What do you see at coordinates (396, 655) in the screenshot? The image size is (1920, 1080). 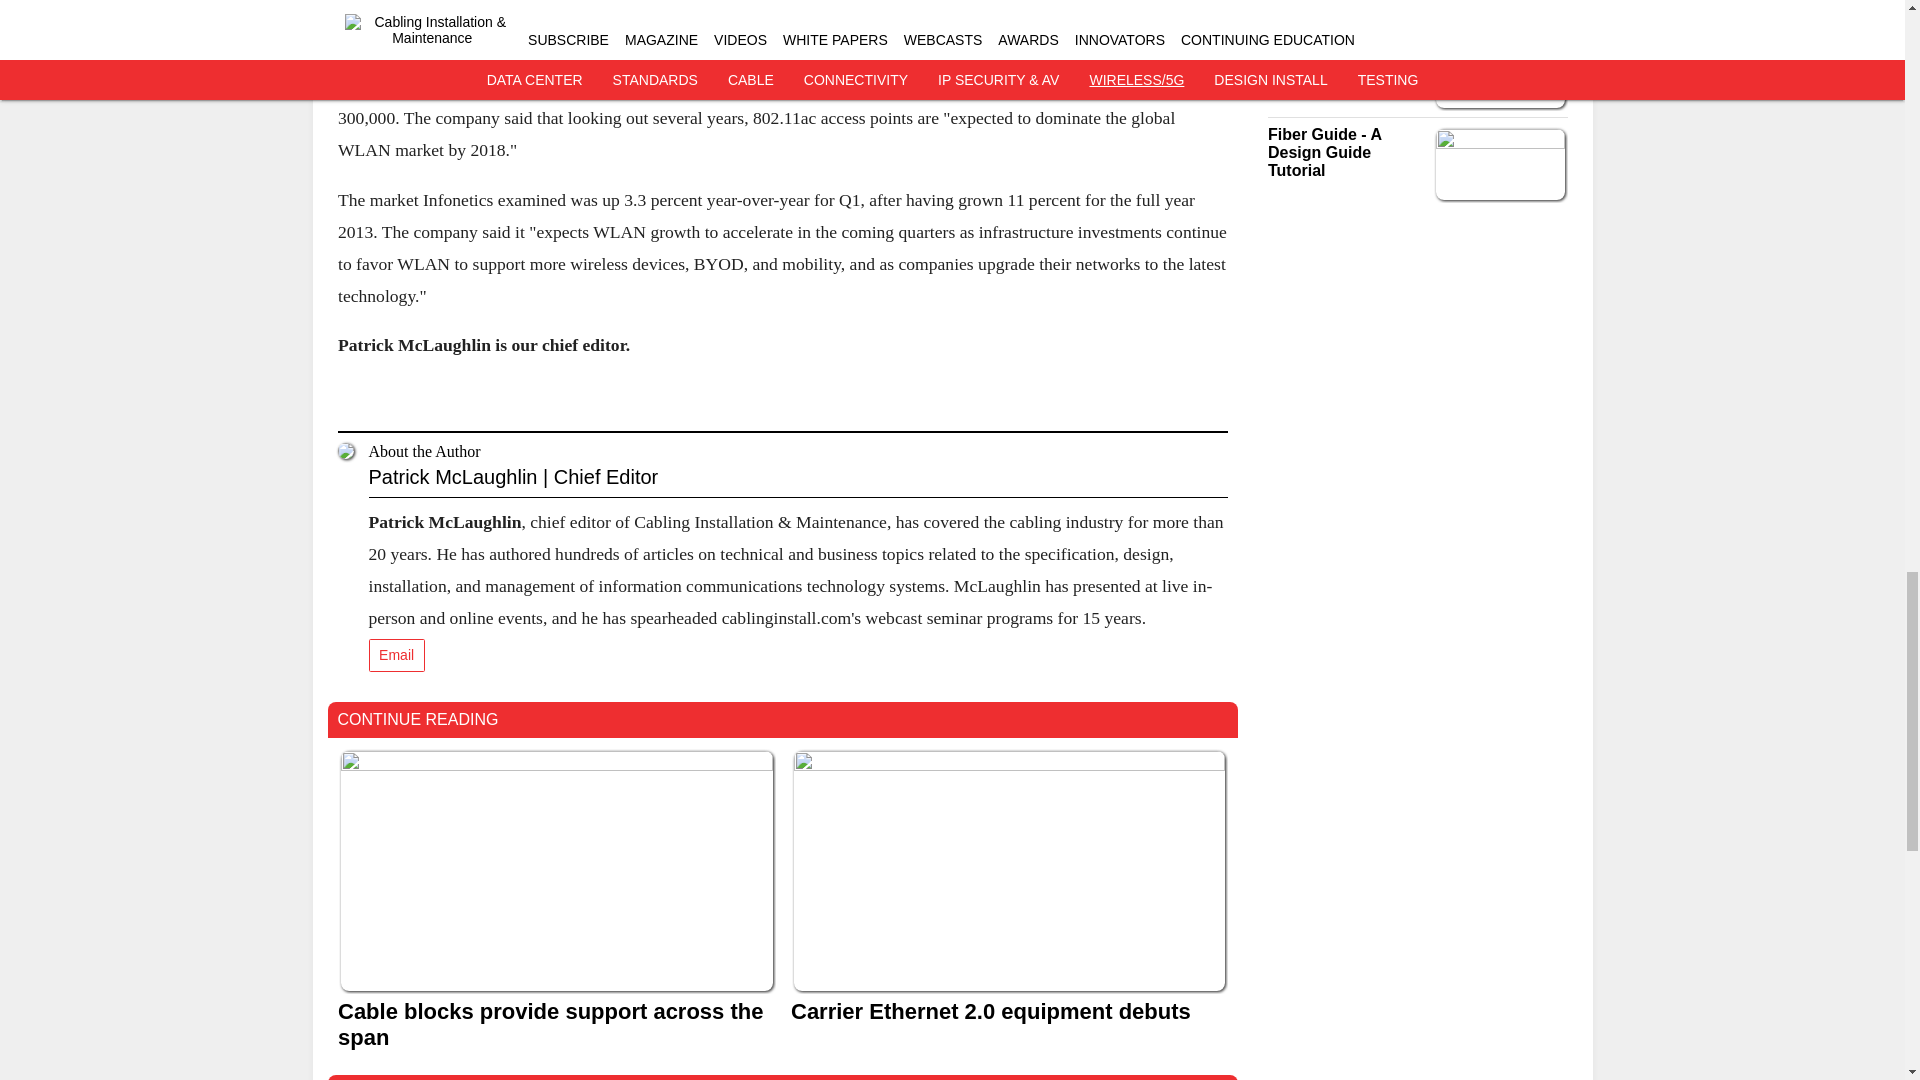 I see `Email` at bounding box center [396, 655].